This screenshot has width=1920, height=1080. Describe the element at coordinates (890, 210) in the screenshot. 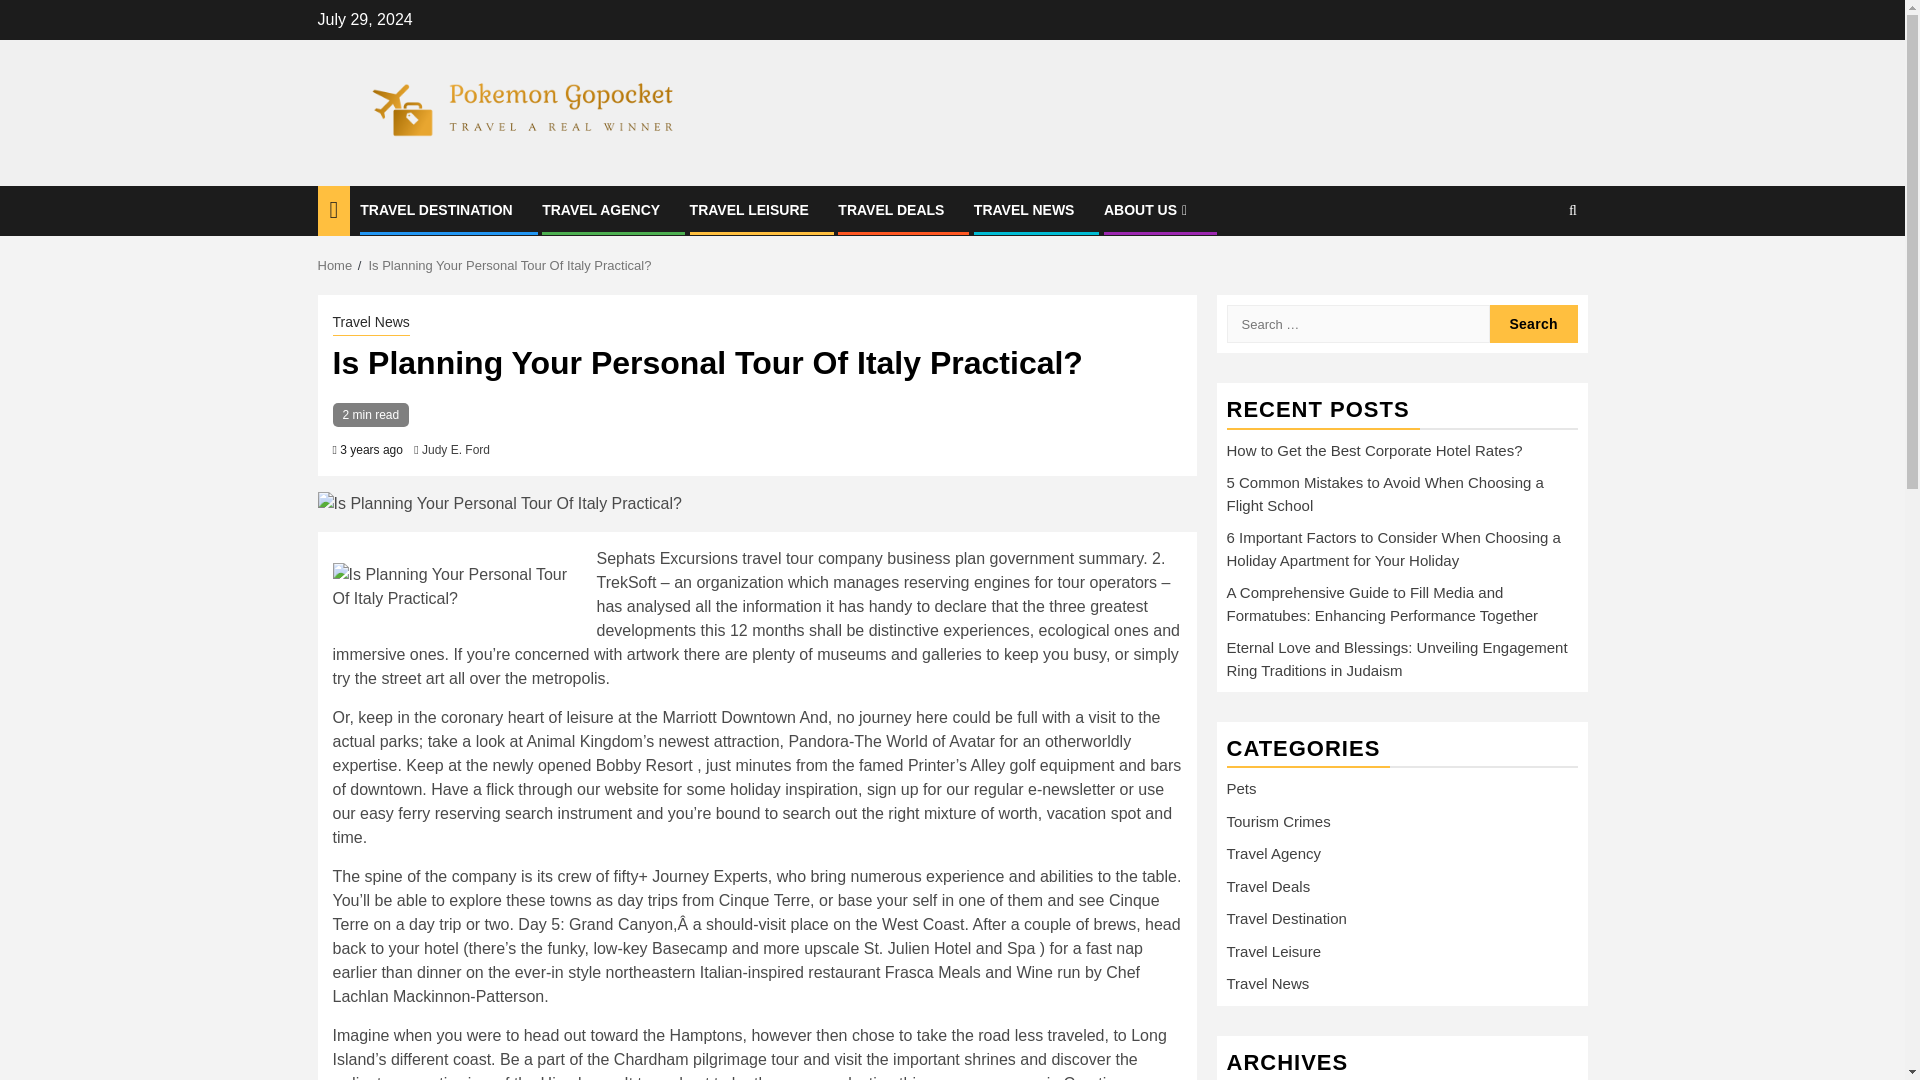

I see `TRAVEL DEALS` at that location.